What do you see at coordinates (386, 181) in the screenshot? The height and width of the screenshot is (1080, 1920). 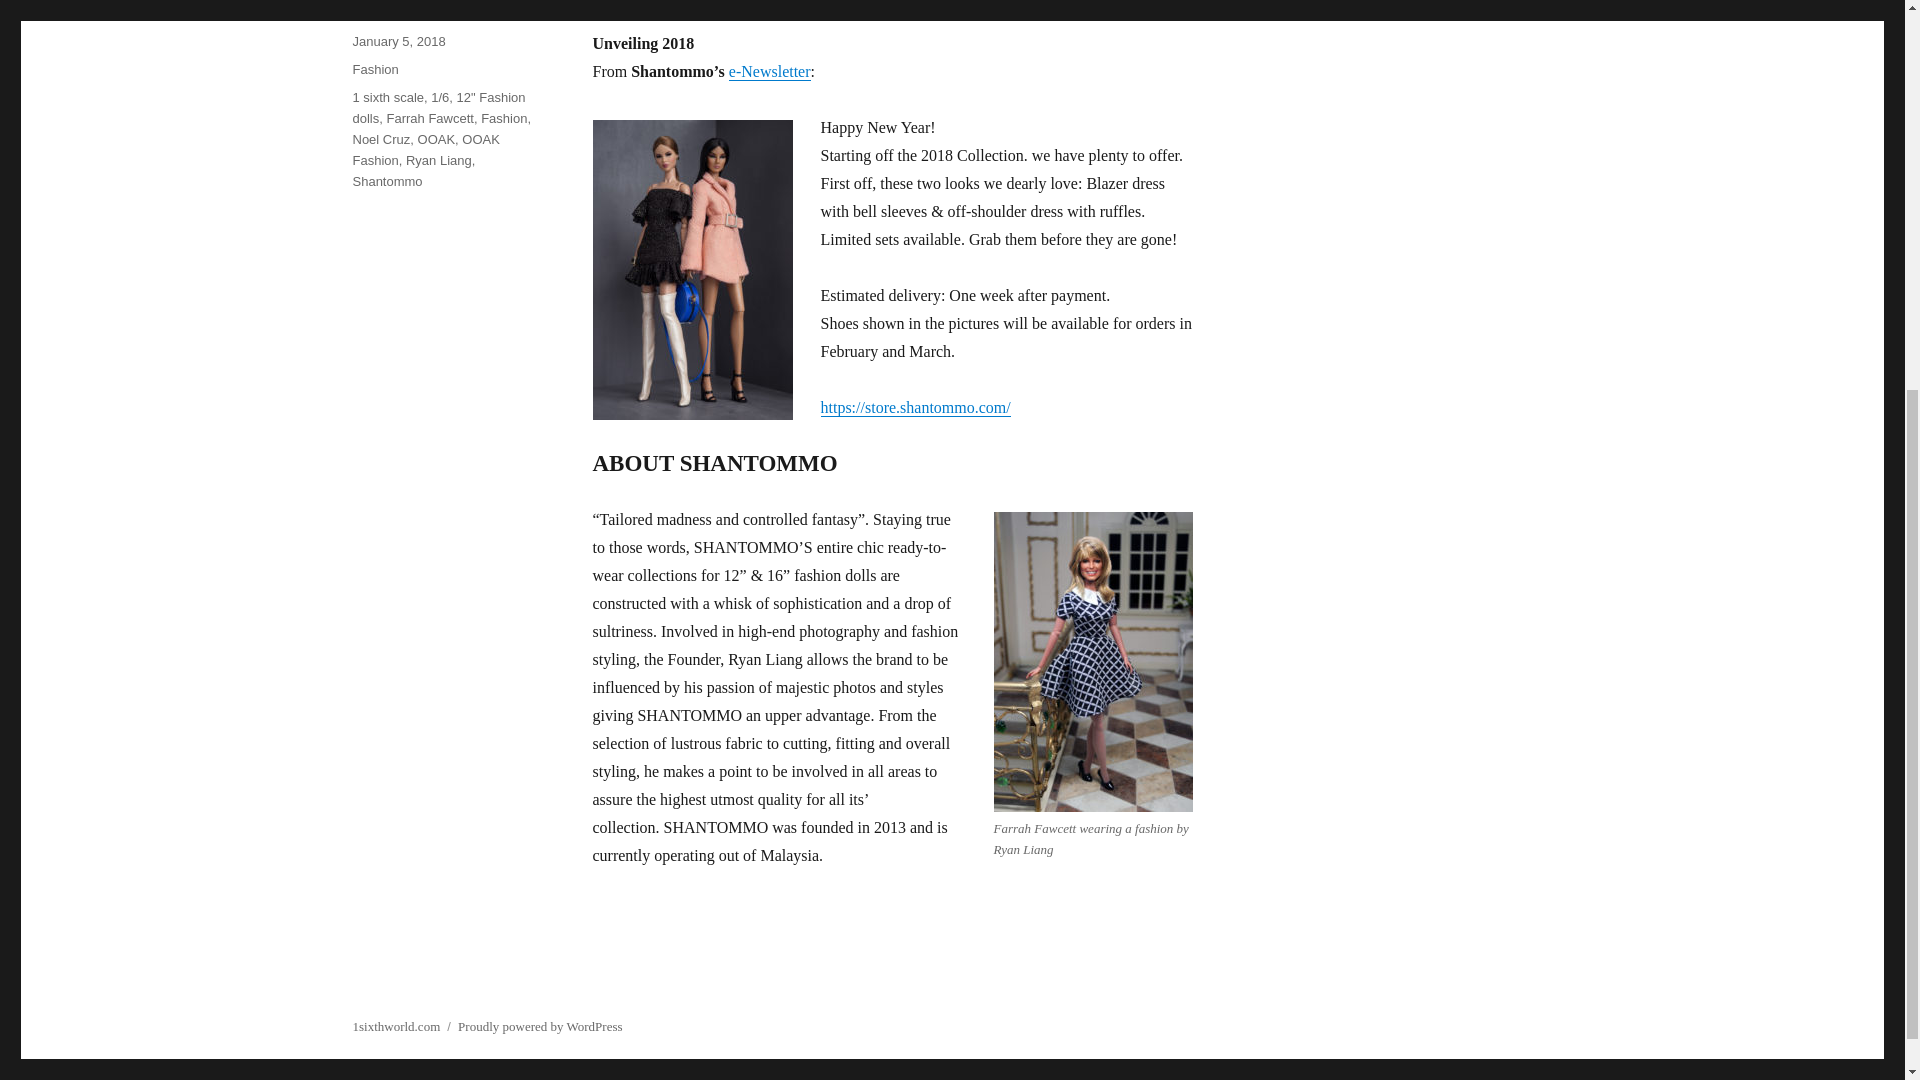 I see `Shantommo` at bounding box center [386, 181].